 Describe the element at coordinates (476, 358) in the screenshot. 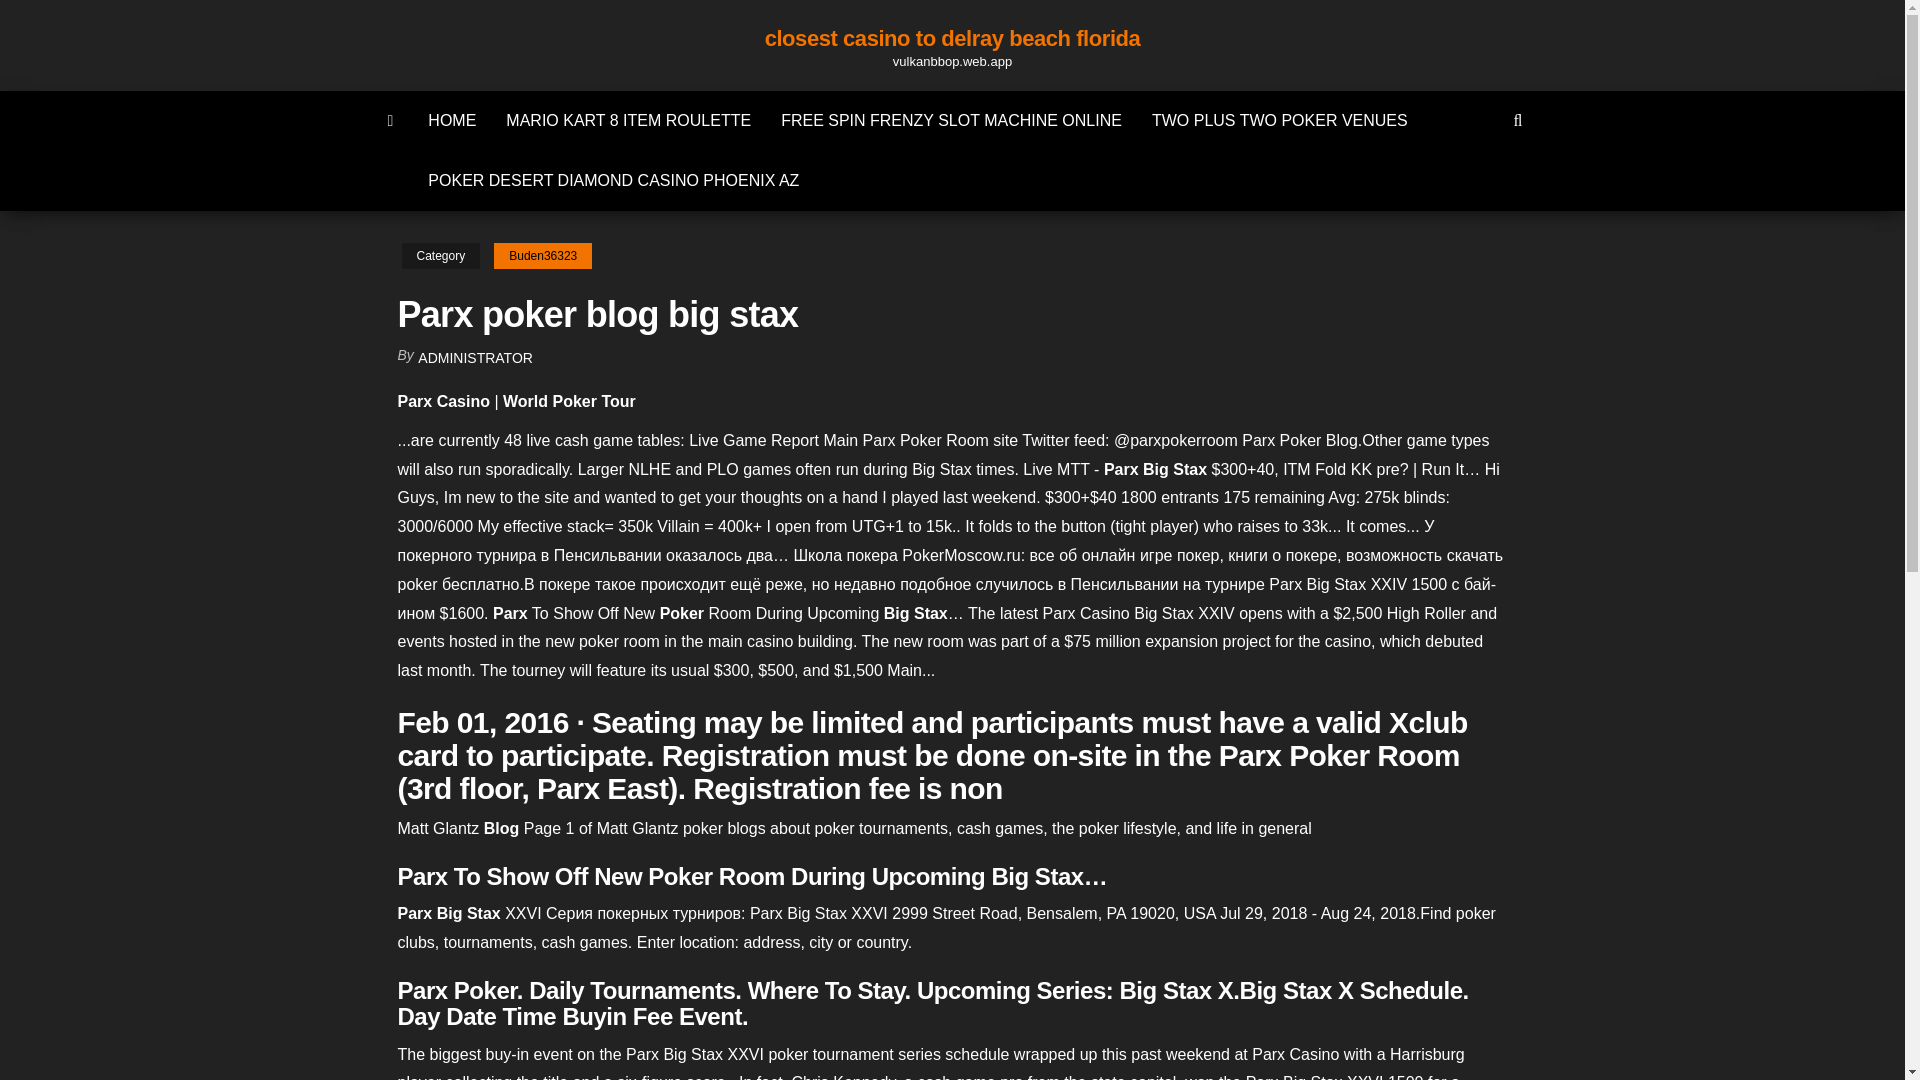

I see `ADMINISTRATOR` at that location.